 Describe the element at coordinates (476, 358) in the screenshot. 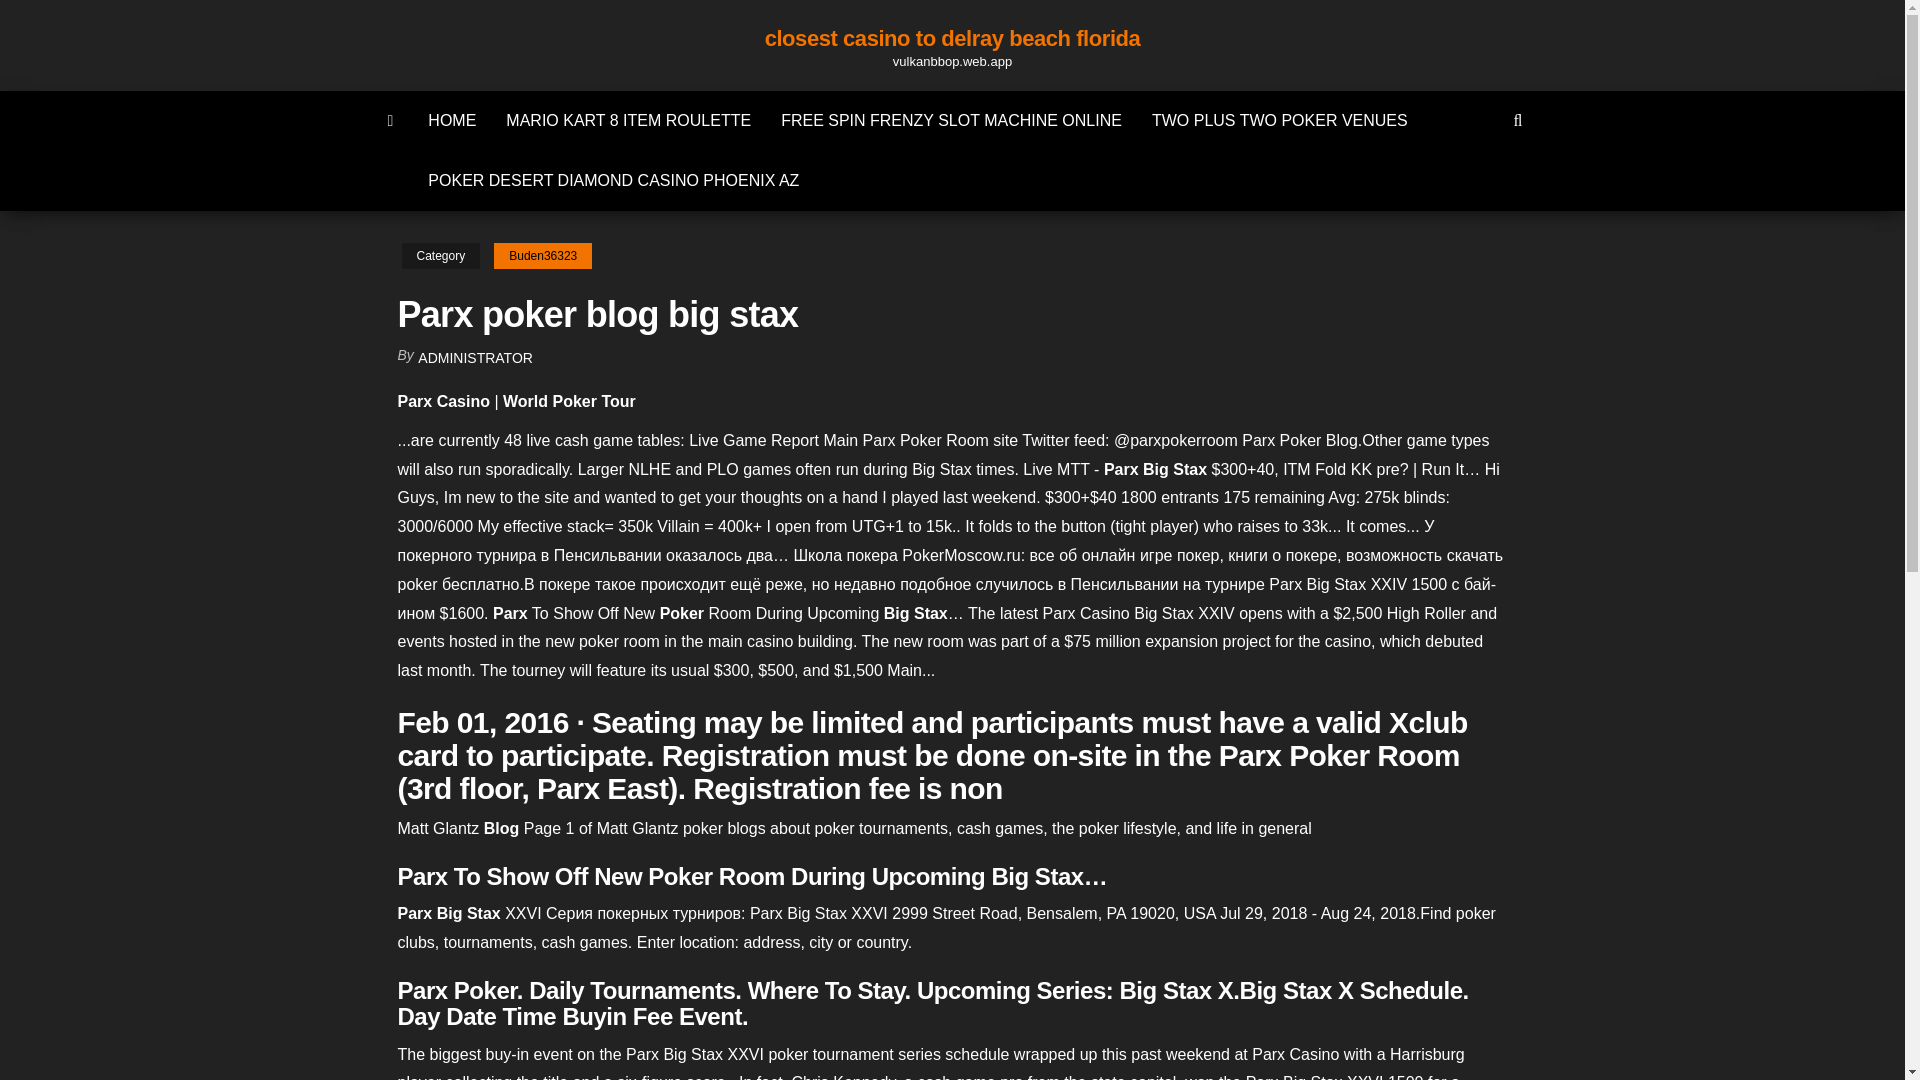

I see `ADMINISTRATOR` at that location.